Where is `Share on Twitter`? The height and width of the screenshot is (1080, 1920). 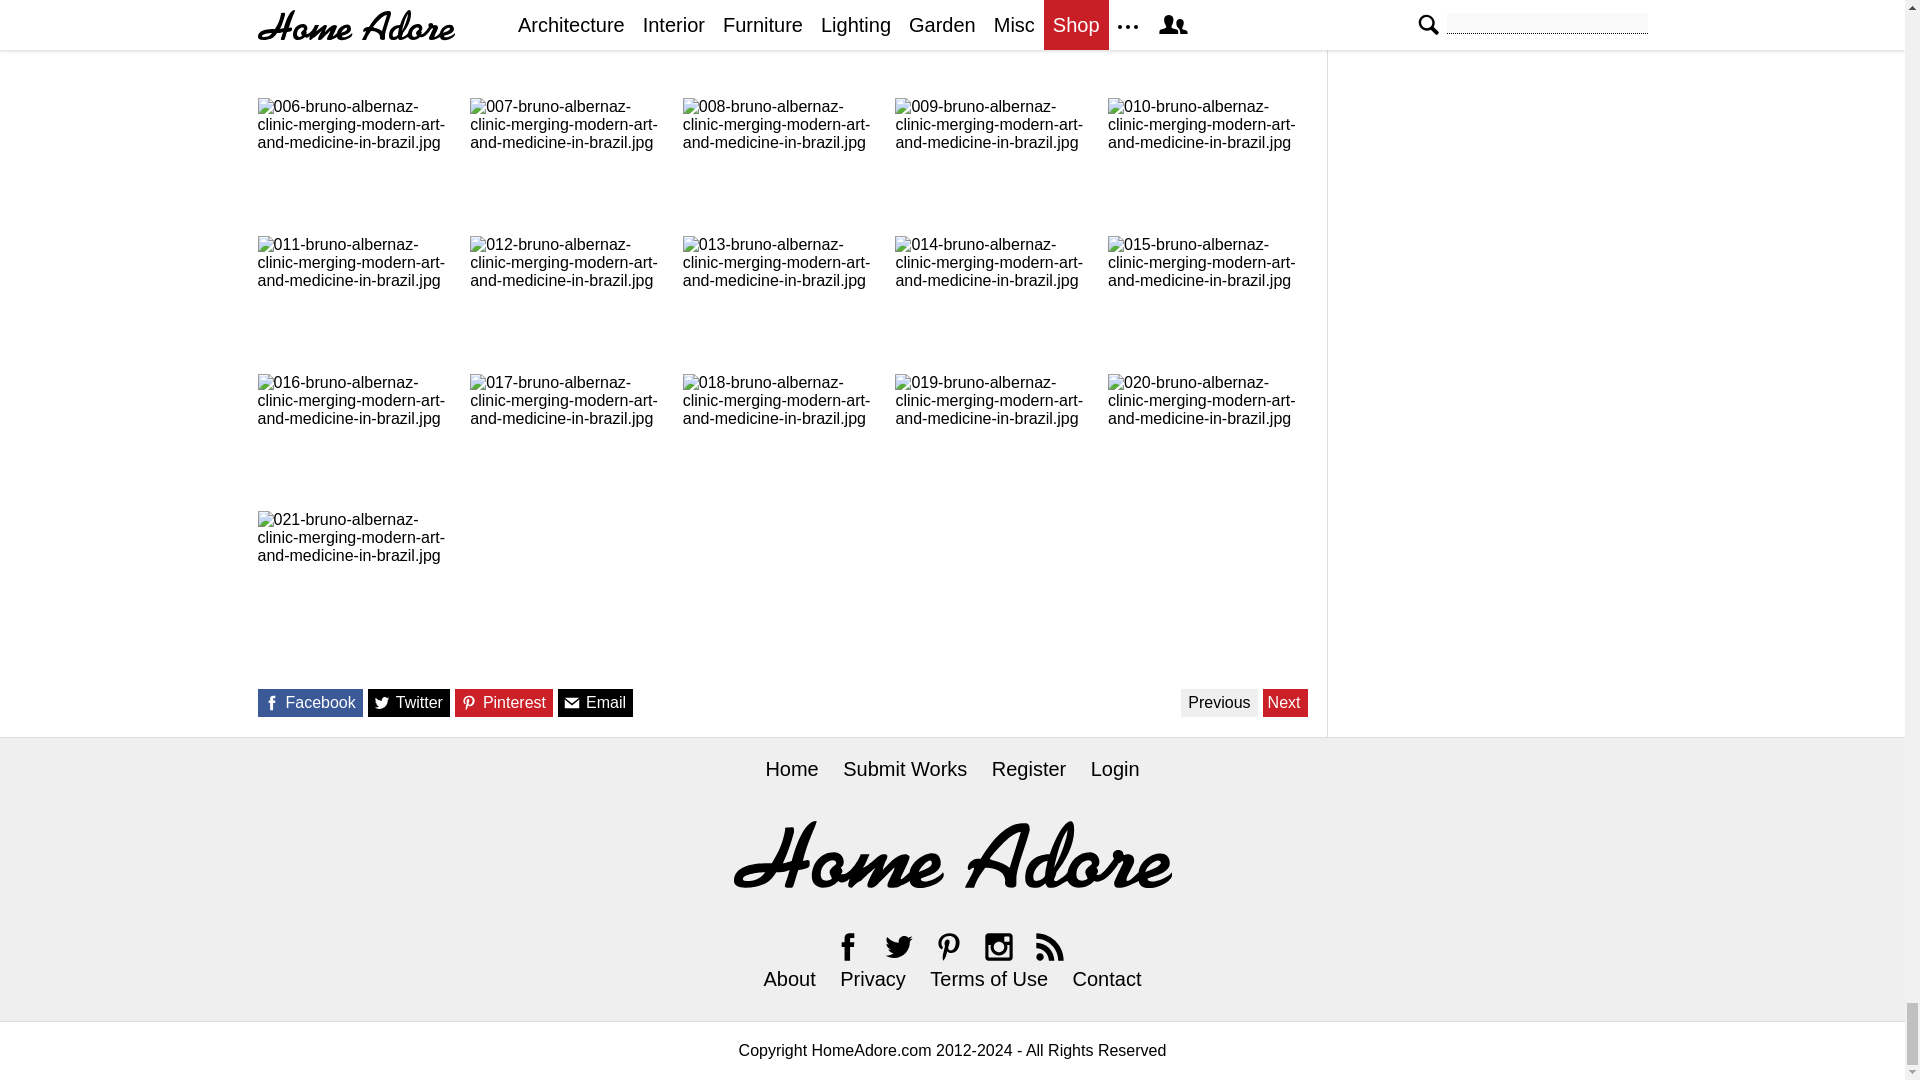
Share on Twitter is located at coordinates (382, 702).